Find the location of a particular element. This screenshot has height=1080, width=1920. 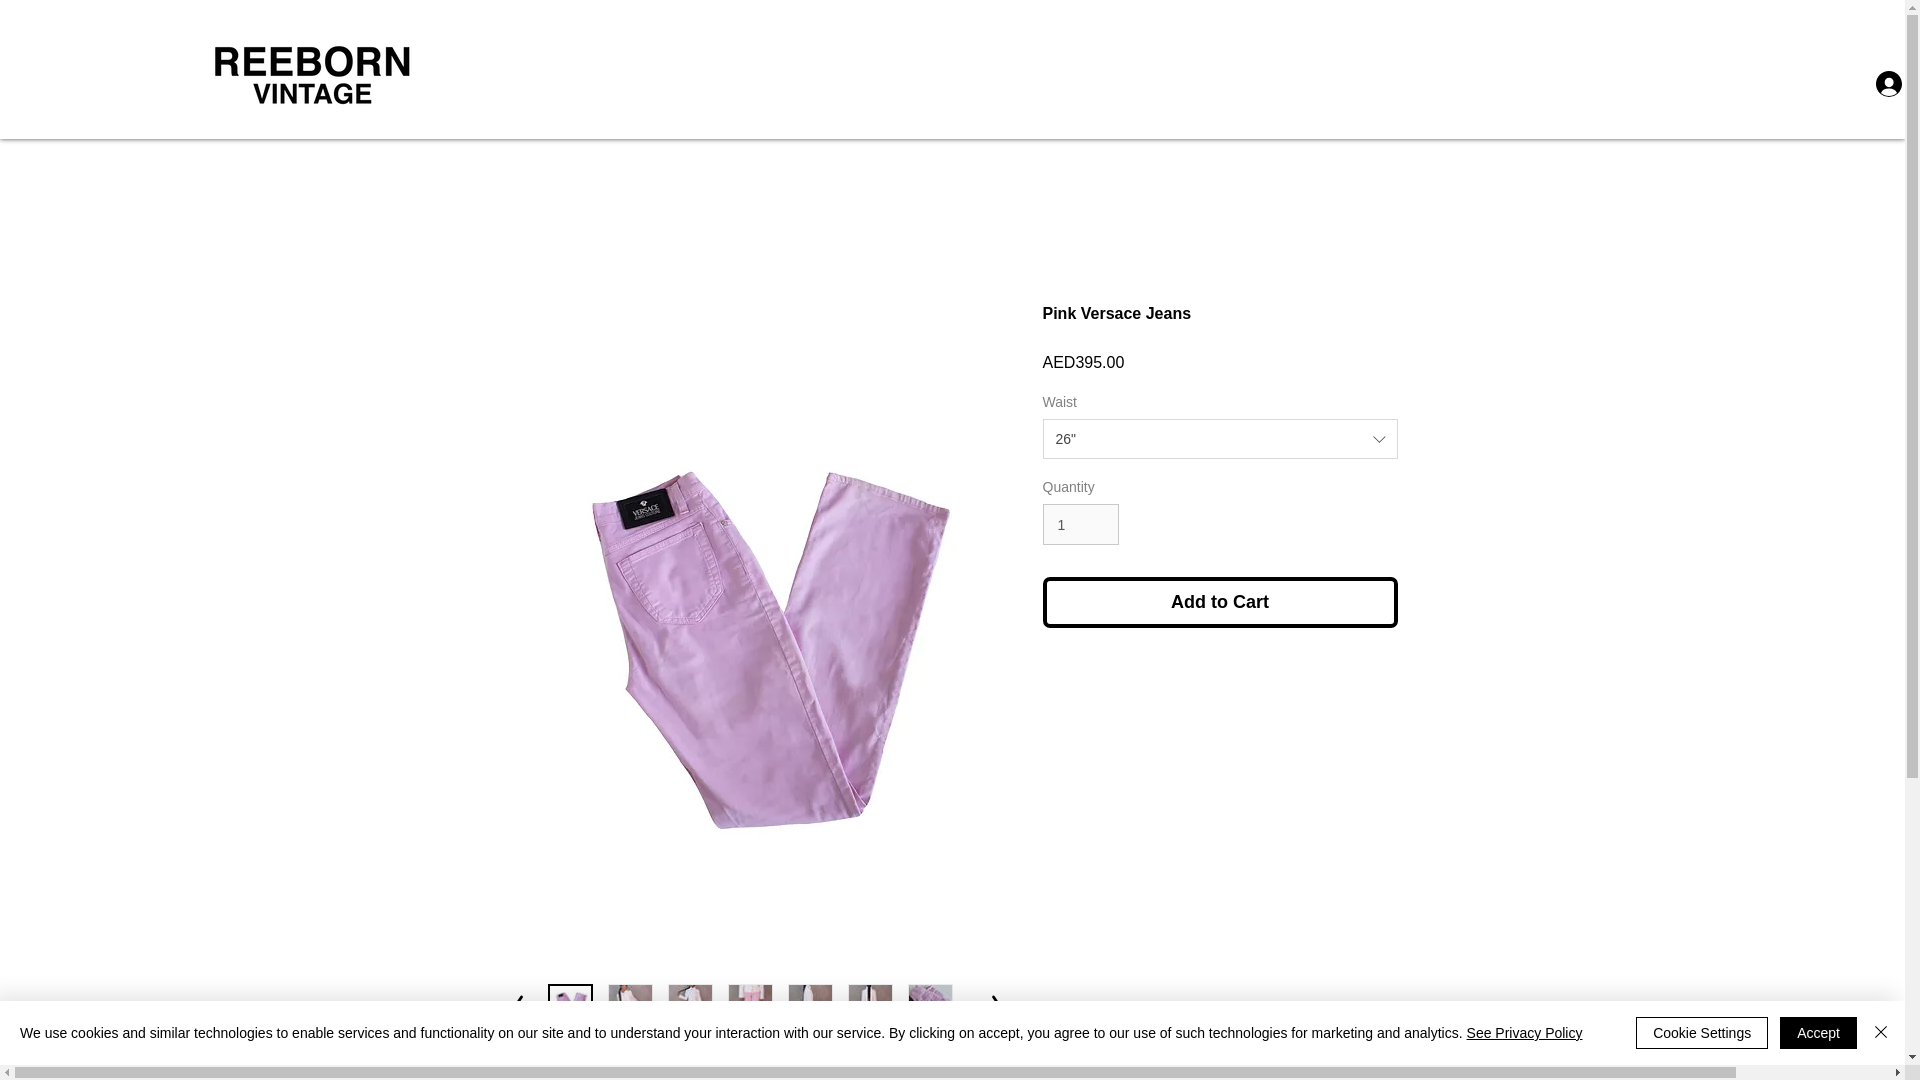

Log In is located at coordinates (1891, 82).